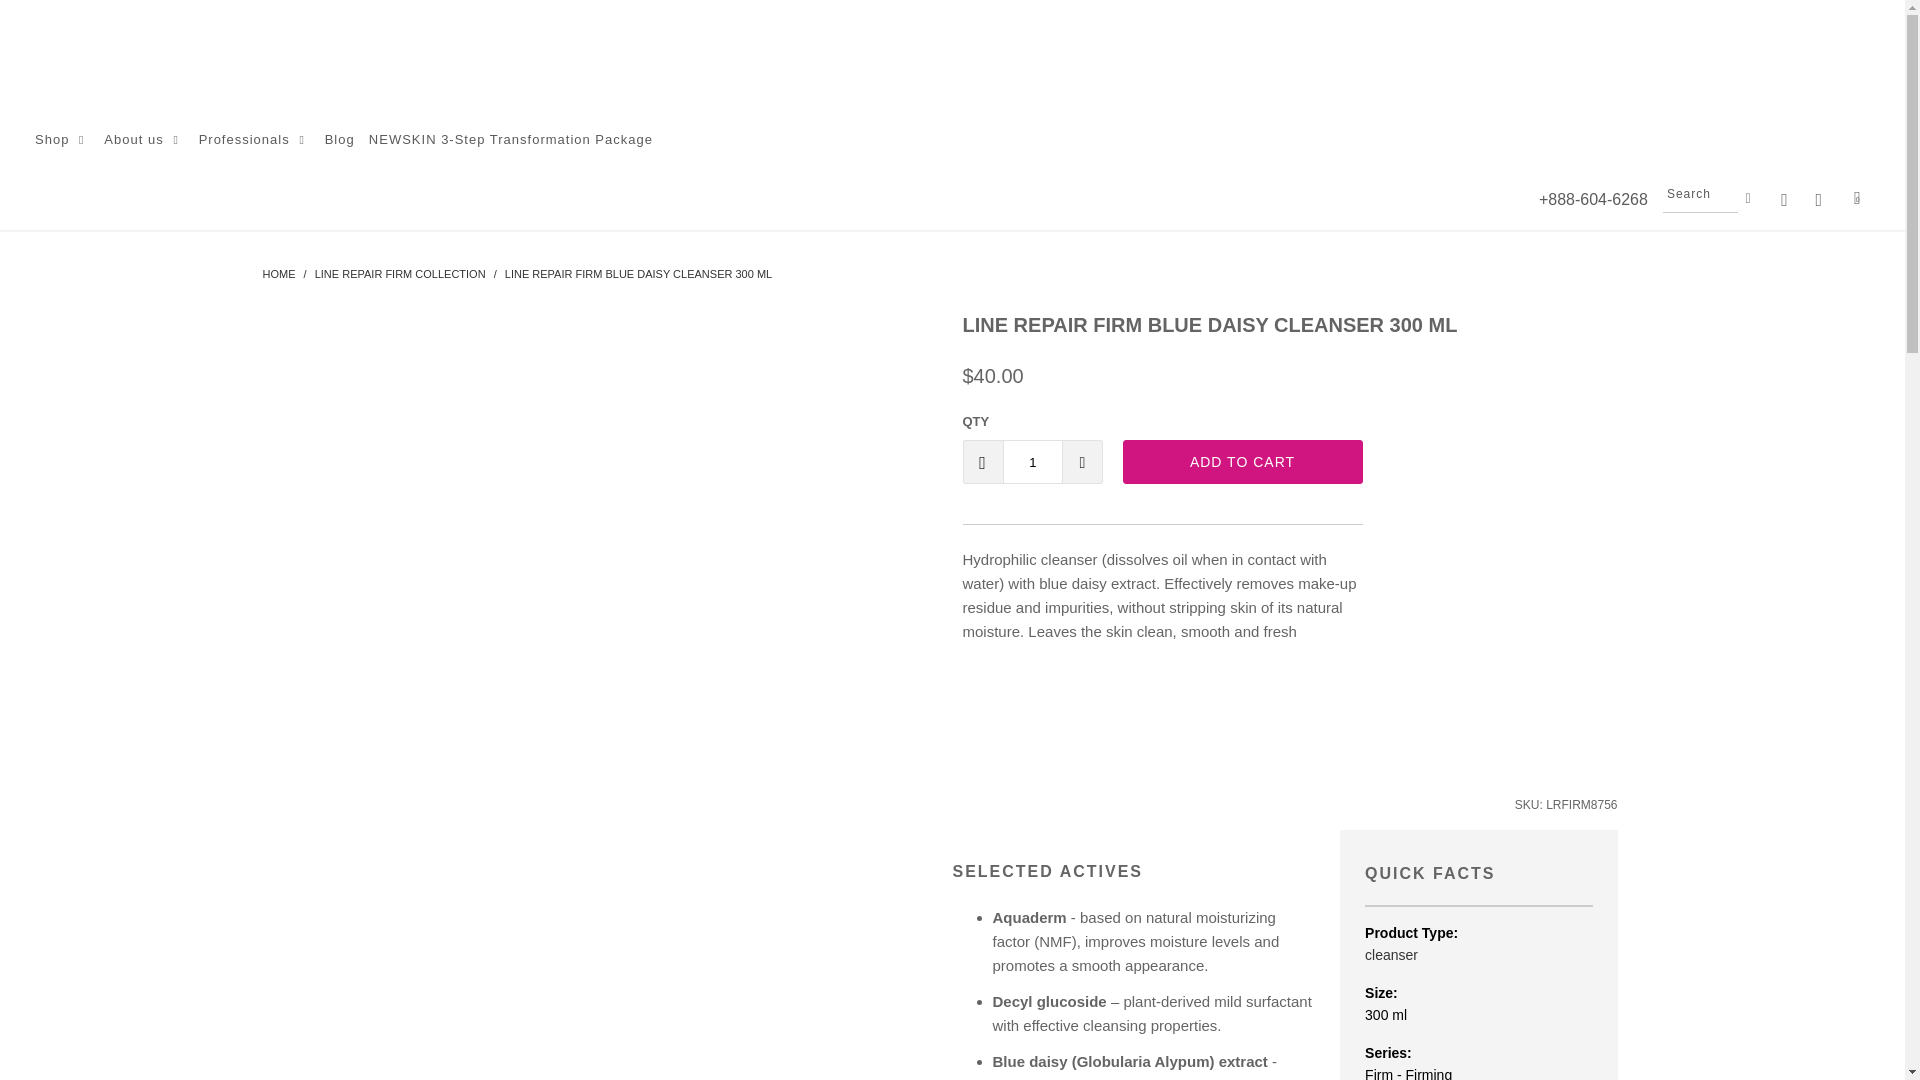  I want to click on Line Repair Firm collection, so click(402, 273).